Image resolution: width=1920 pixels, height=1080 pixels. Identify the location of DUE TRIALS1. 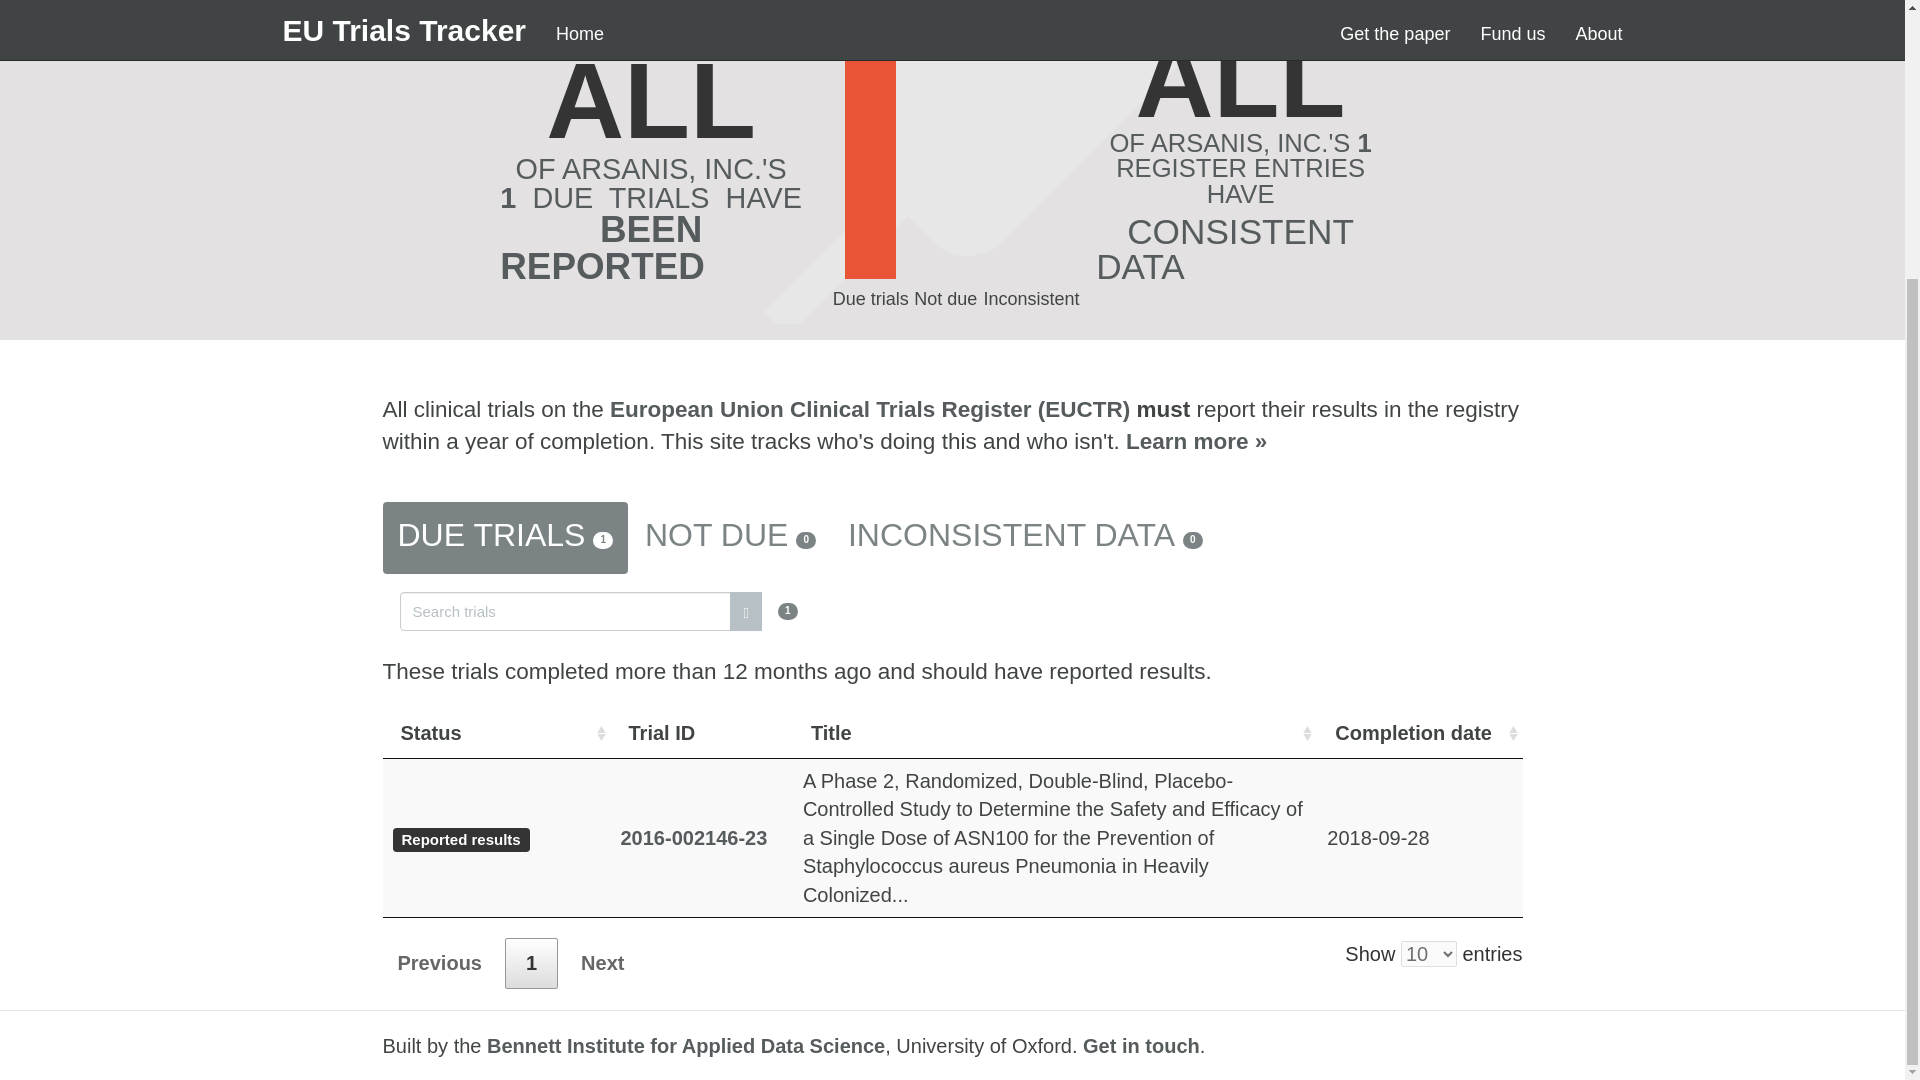
(504, 538).